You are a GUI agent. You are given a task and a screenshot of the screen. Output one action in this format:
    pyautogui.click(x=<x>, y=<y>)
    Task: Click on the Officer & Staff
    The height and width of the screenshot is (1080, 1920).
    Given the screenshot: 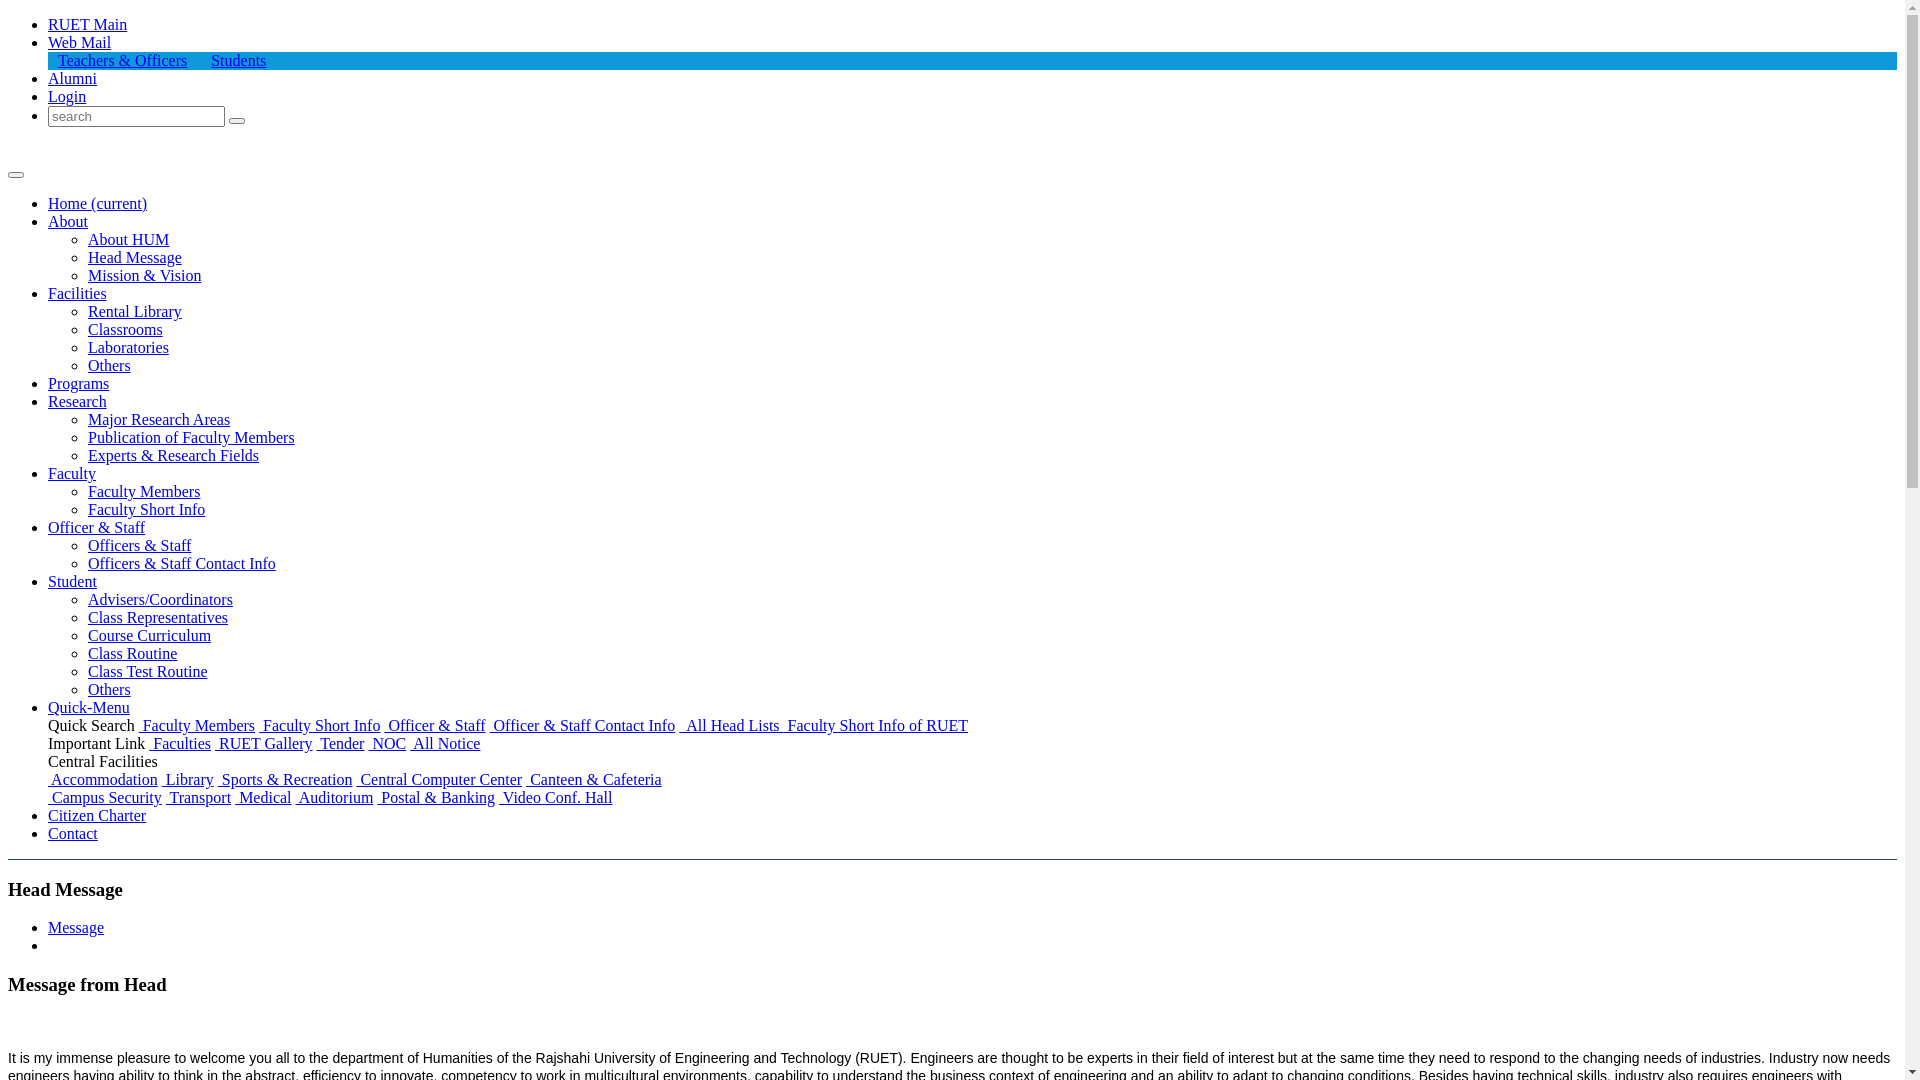 What is the action you would take?
    pyautogui.click(x=96, y=528)
    